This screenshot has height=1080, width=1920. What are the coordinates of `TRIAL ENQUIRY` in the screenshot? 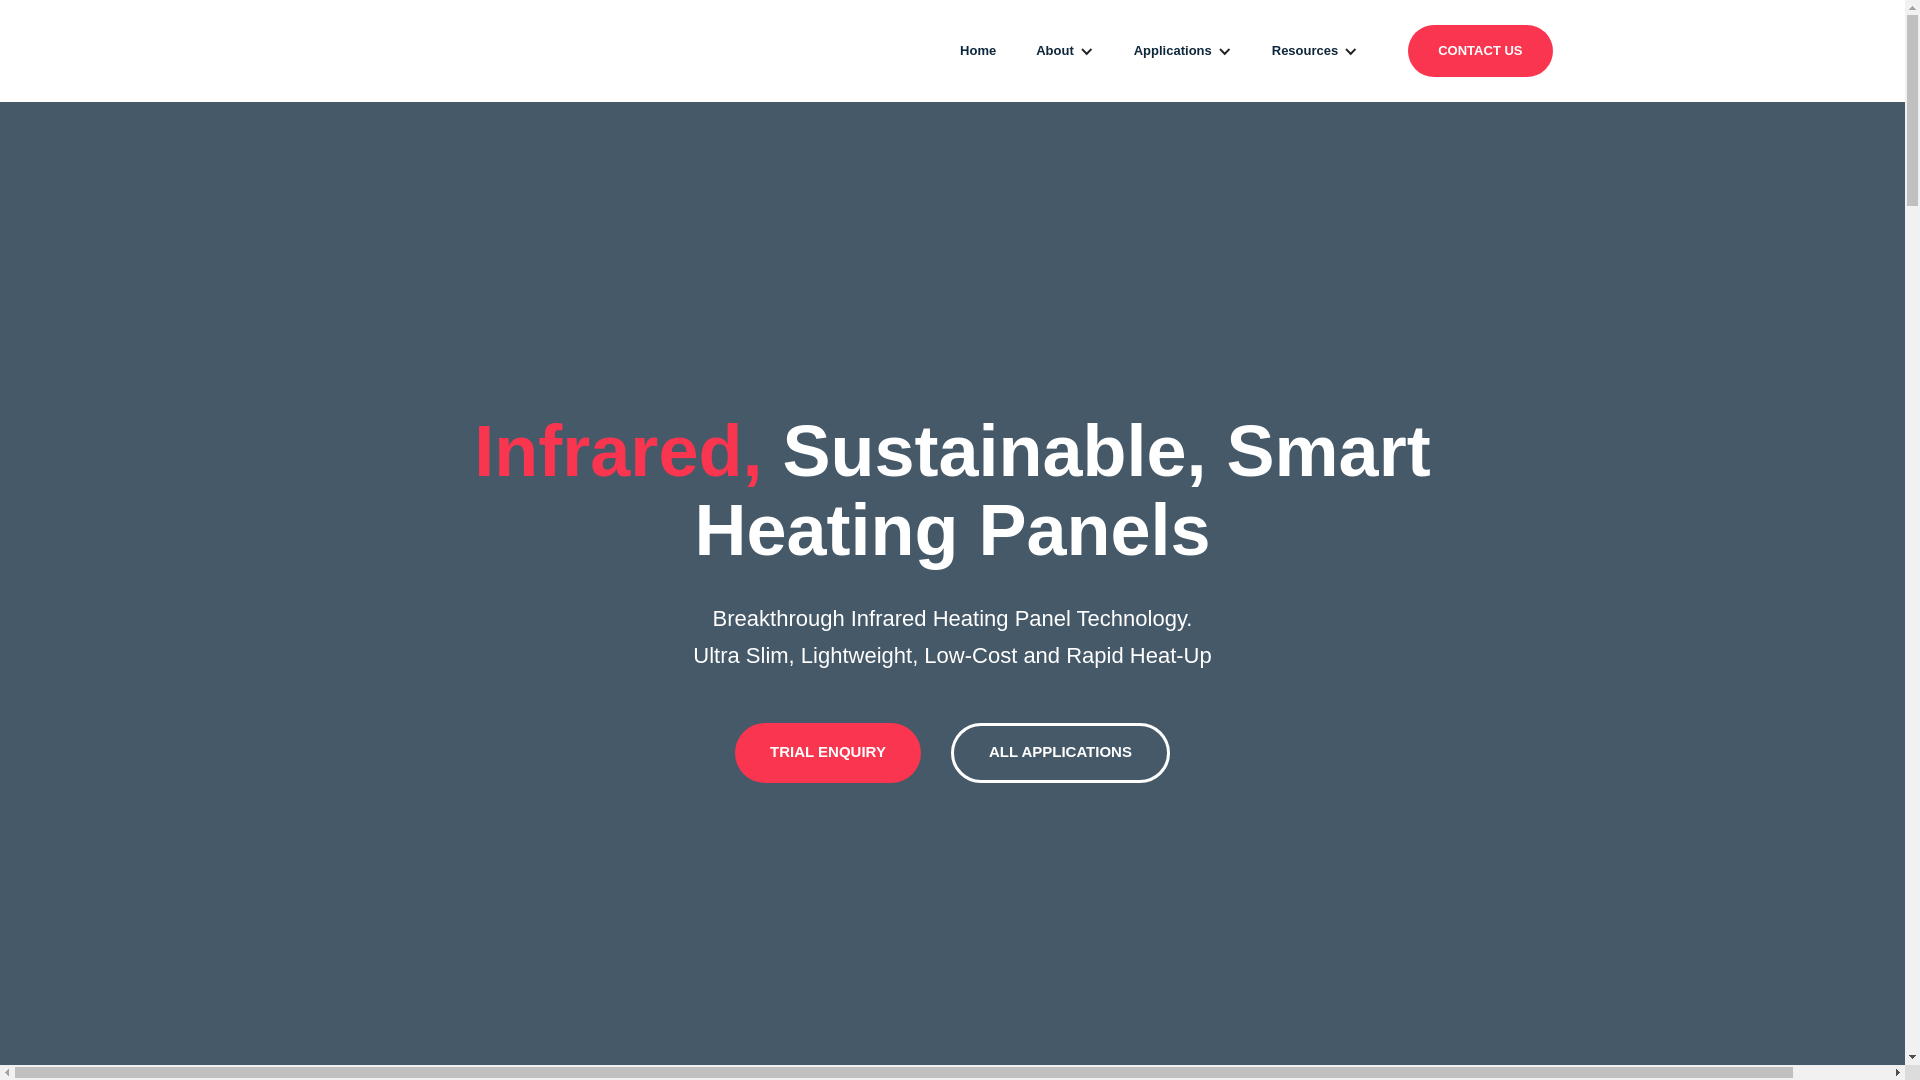 It's located at (828, 753).